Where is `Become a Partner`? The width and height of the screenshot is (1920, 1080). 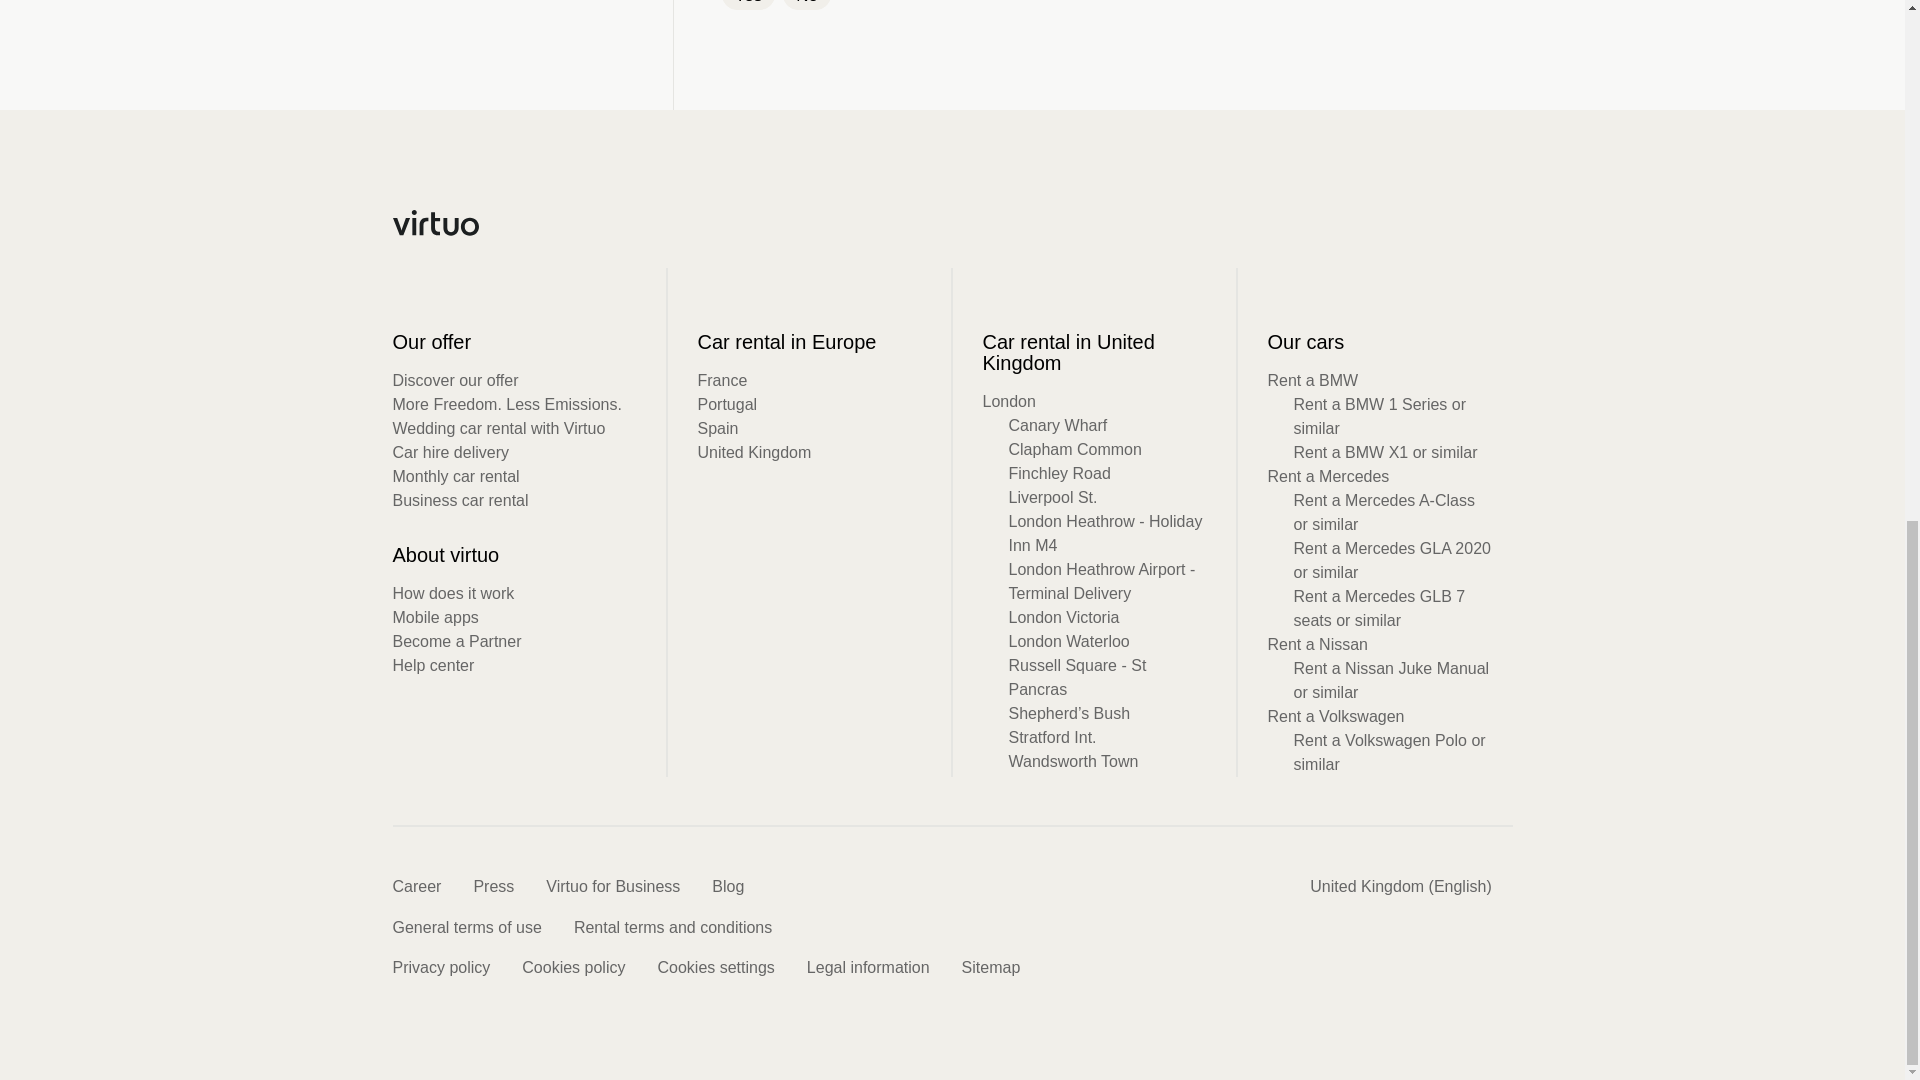
Become a Partner is located at coordinates (456, 641).